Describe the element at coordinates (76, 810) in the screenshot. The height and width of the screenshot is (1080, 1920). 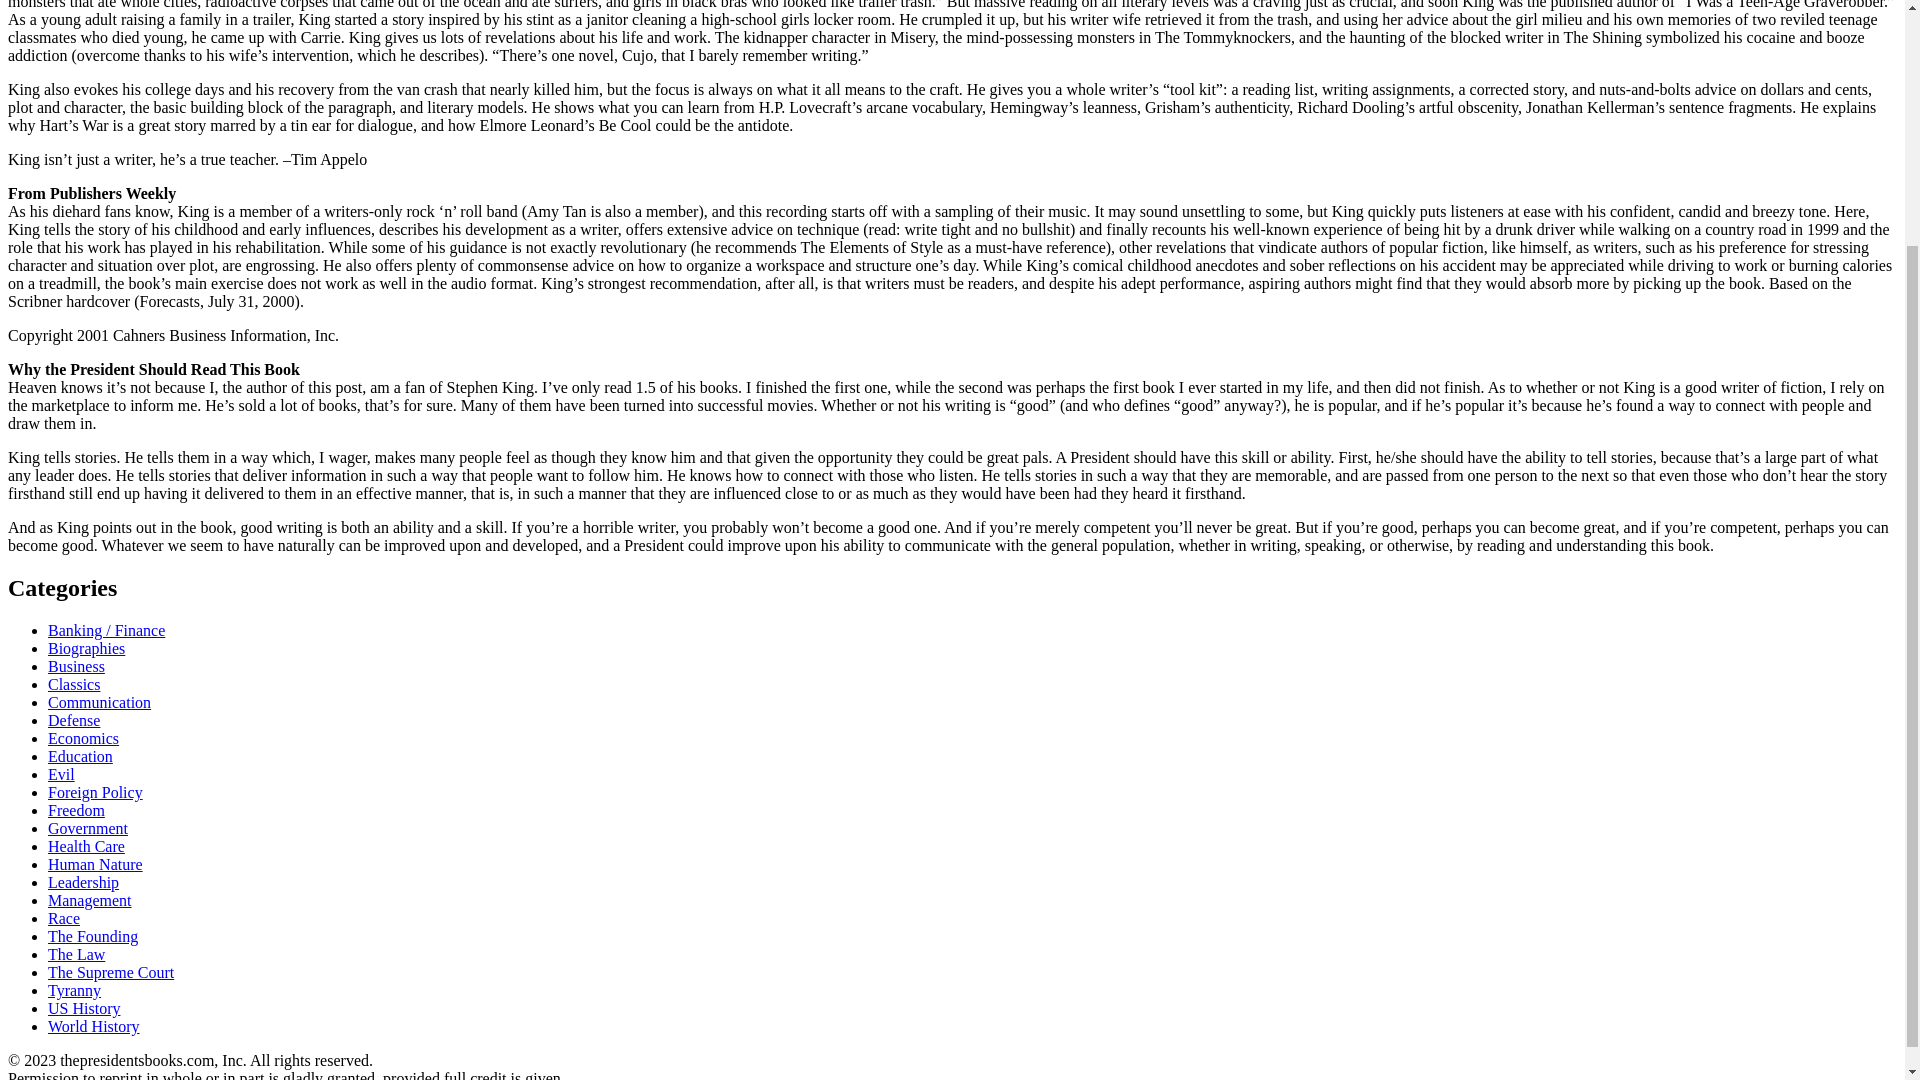
I see `Freedom` at that location.